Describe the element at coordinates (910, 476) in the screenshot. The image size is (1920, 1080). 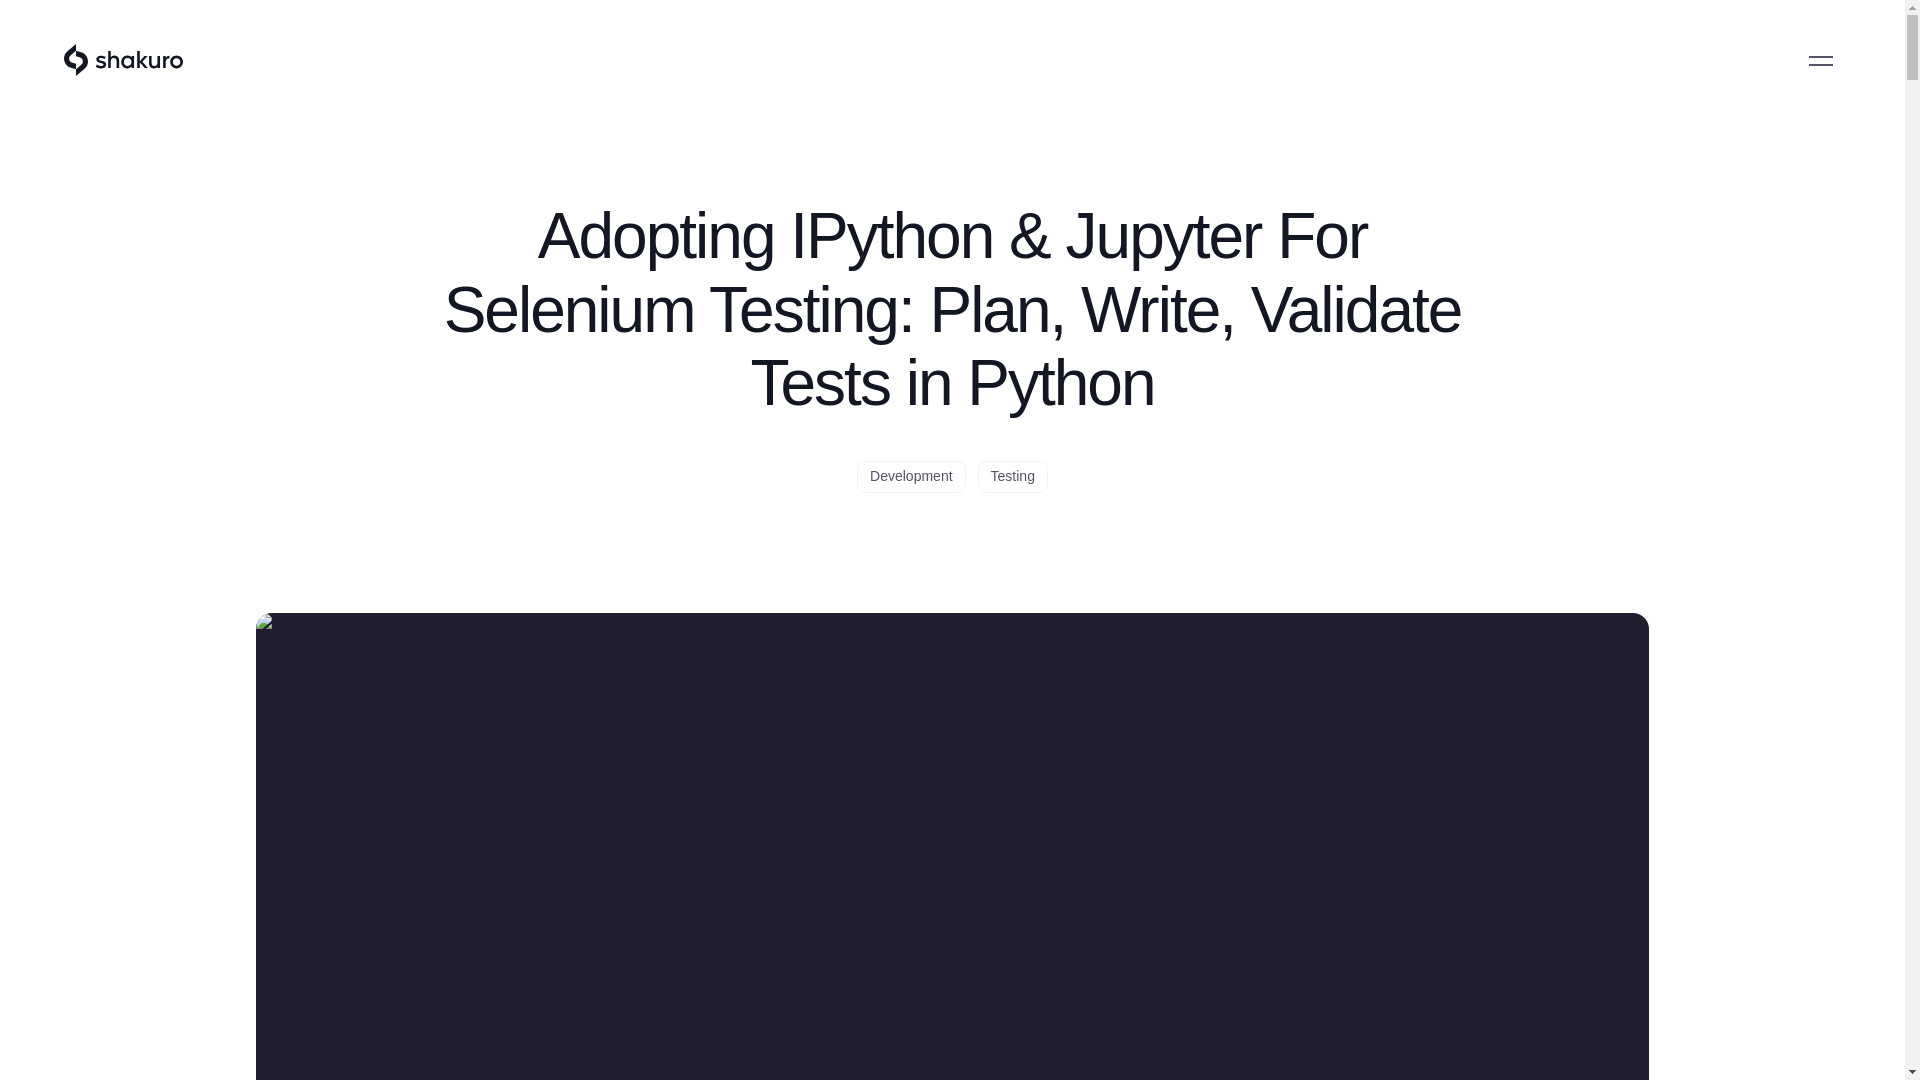
I see `Development` at that location.